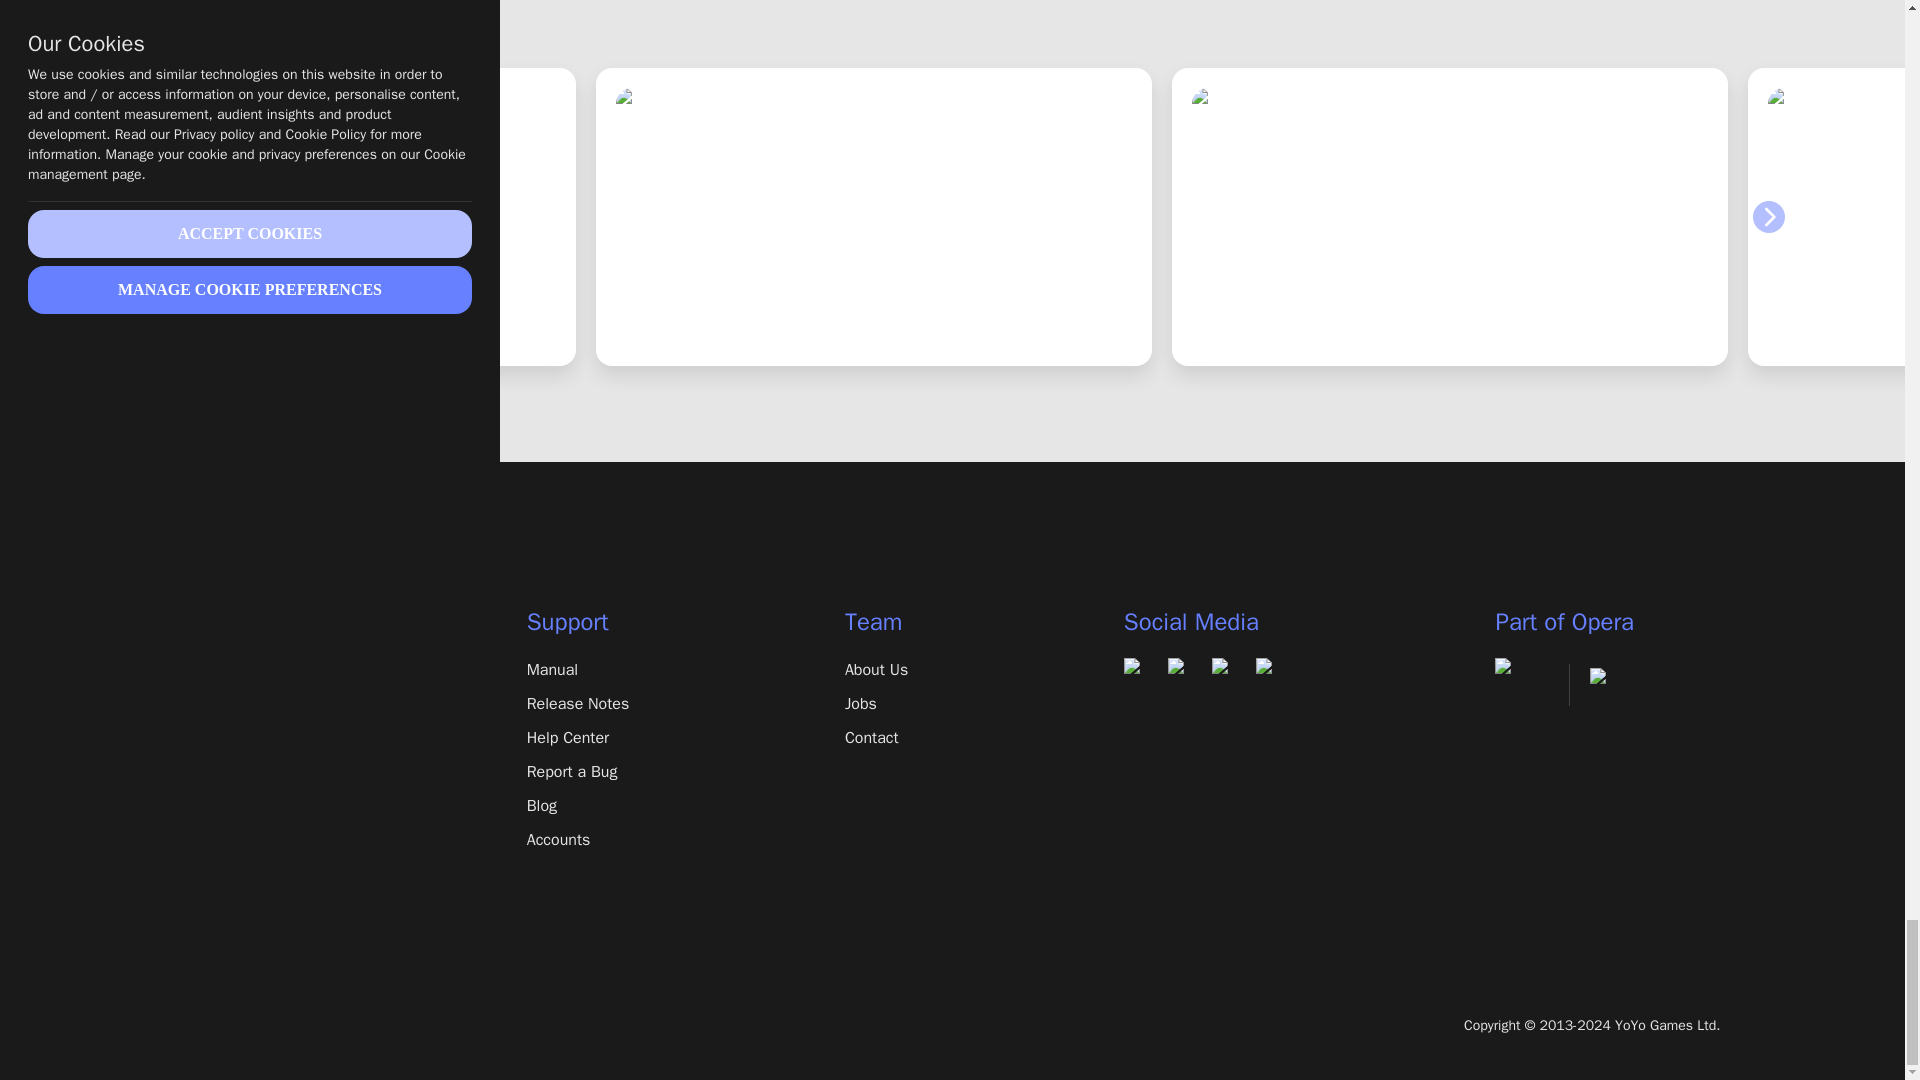 This screenshot has height=1080, width=1920. I want to click on Asset Bundles, so click(248, 805).